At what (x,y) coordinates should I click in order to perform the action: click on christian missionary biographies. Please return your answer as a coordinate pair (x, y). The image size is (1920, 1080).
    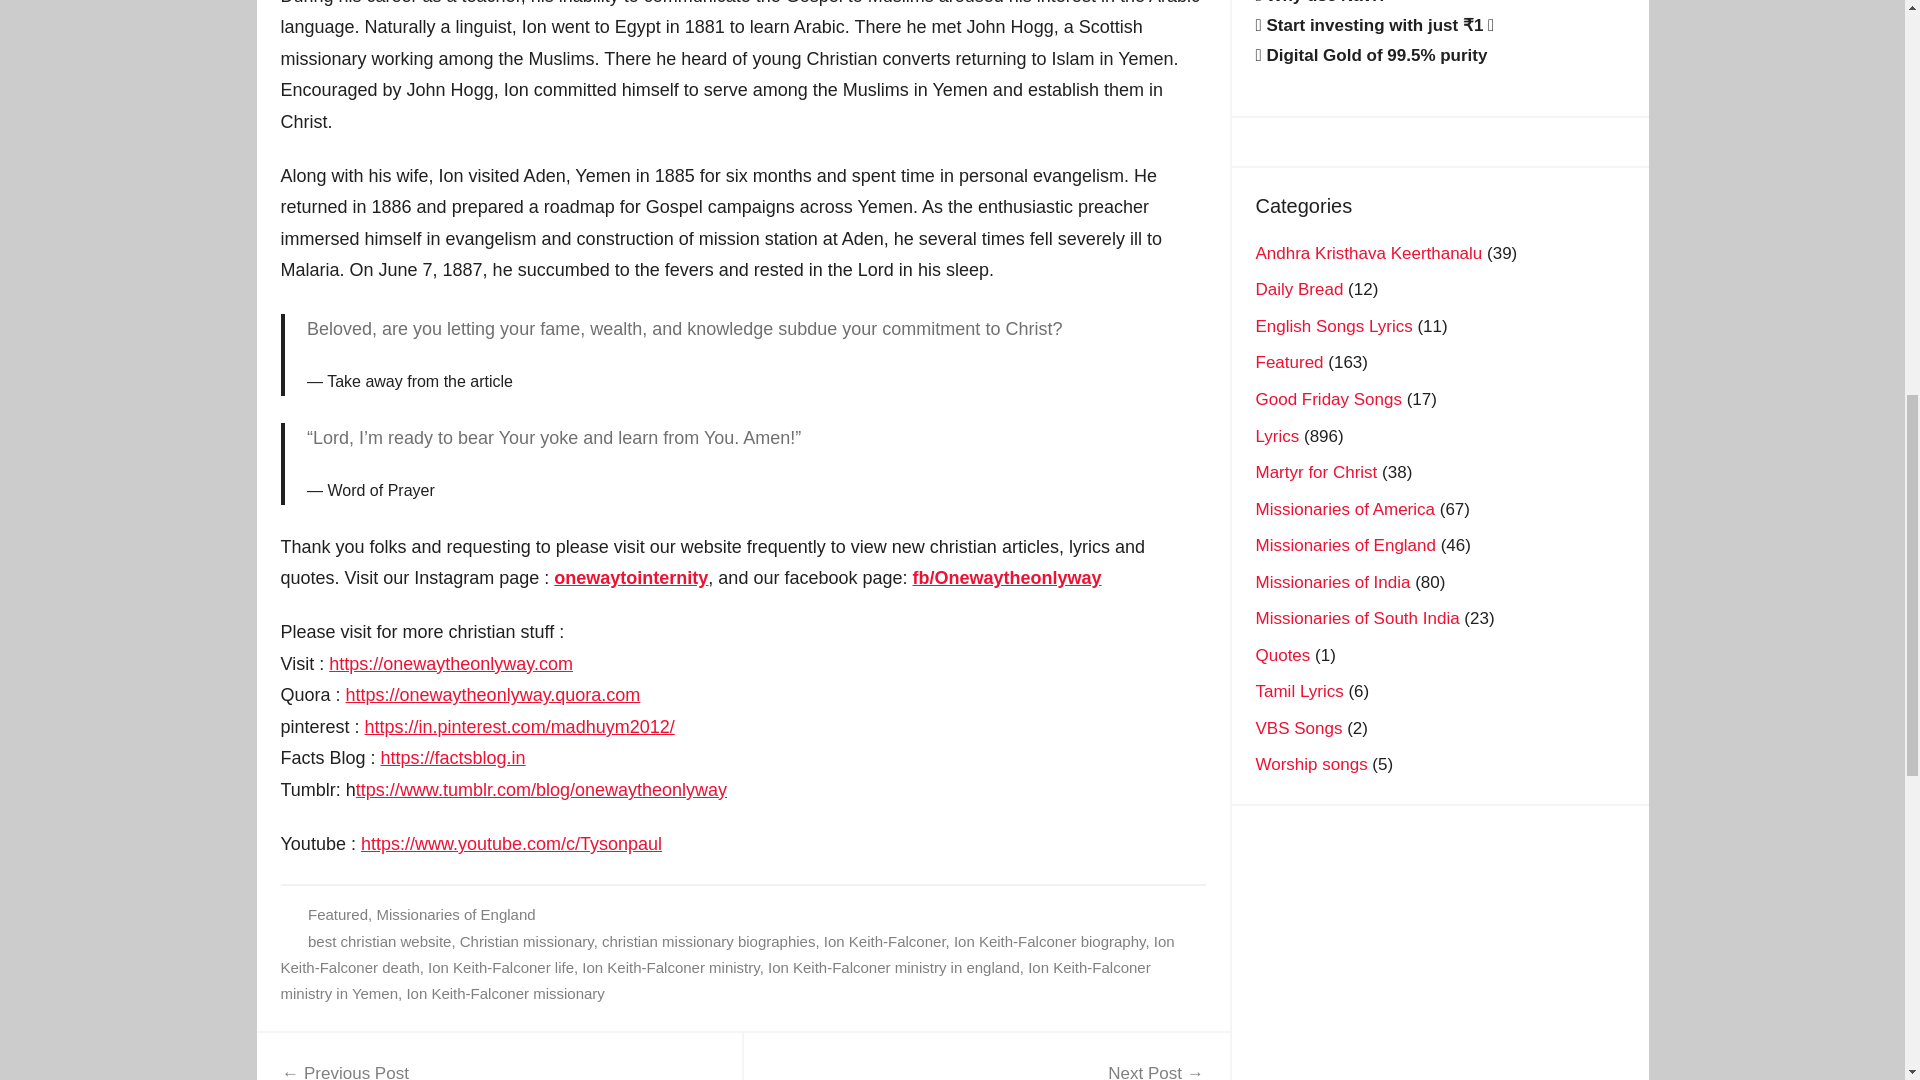
    Looking at the image, I should click on (708, 942).